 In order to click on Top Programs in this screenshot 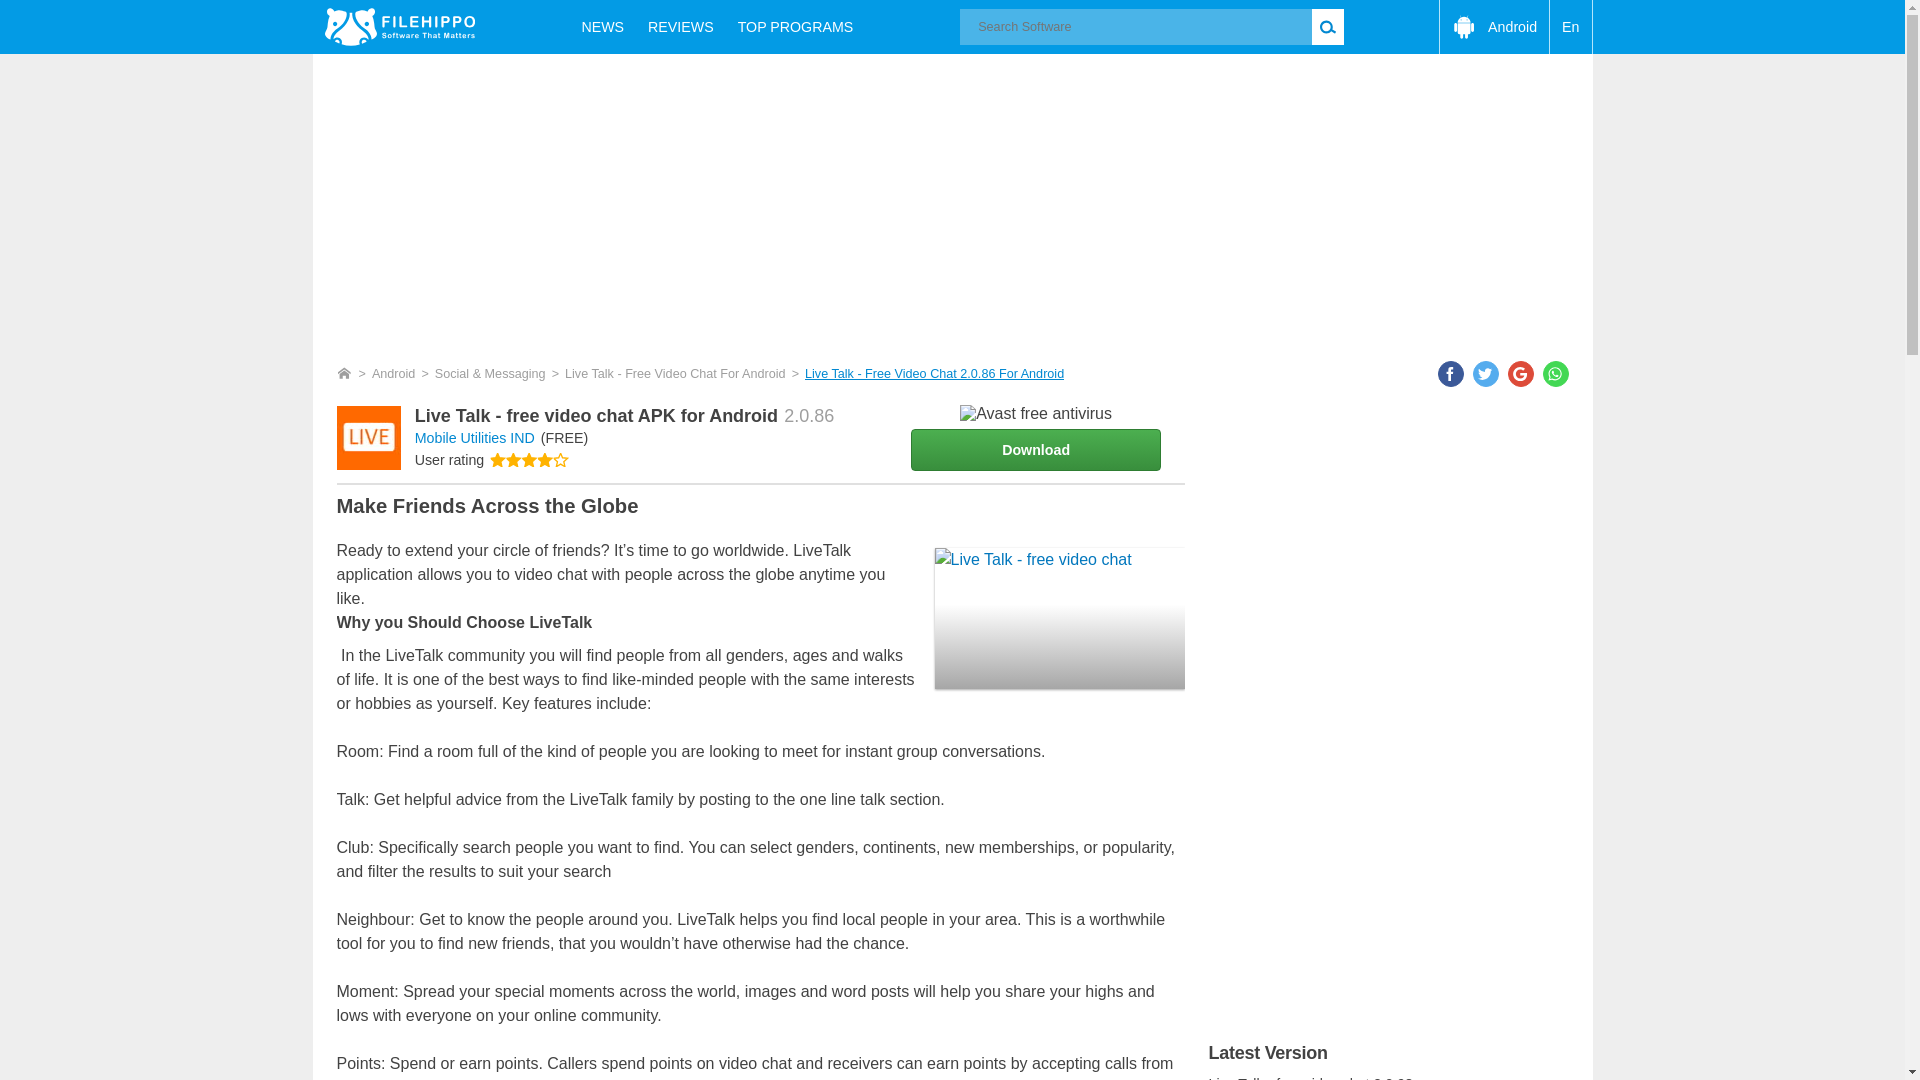, I will do `click(795, 26)`.